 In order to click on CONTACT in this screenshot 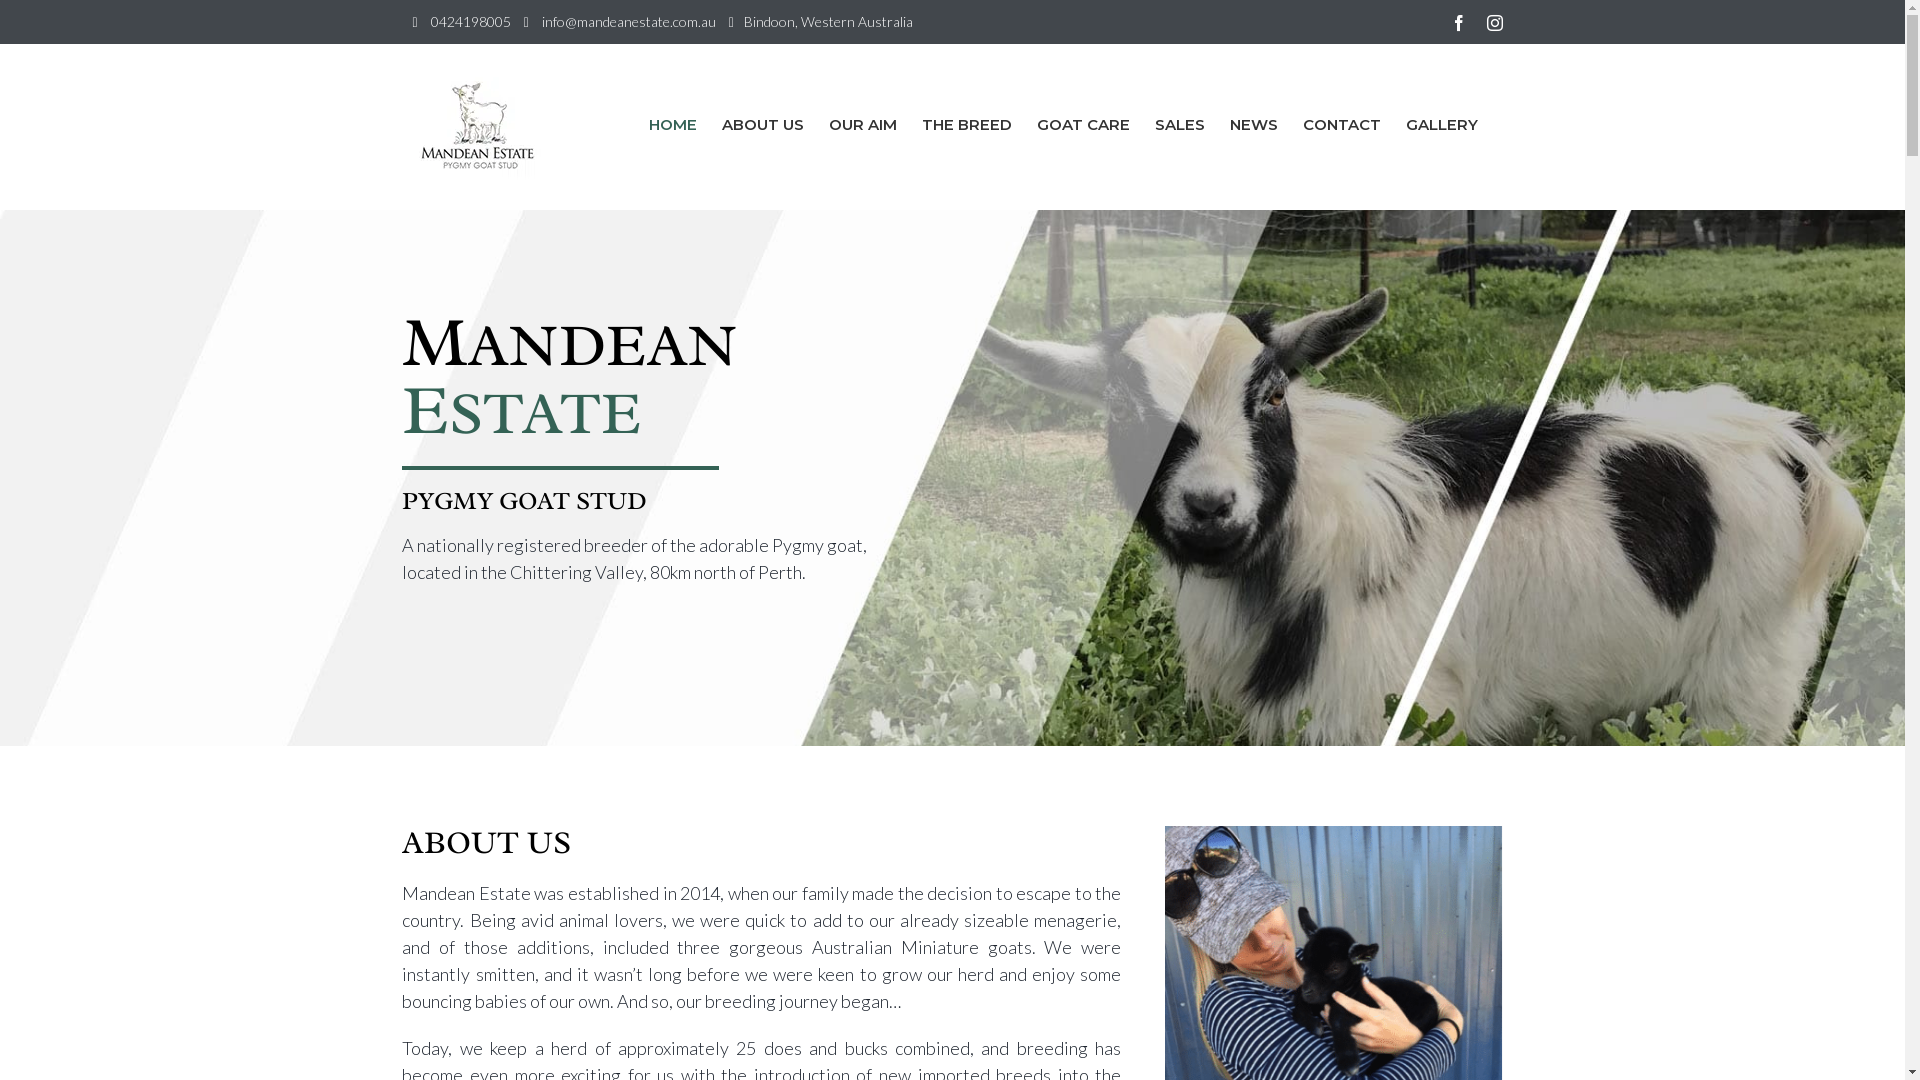, I will do `click(1341, 124)`.